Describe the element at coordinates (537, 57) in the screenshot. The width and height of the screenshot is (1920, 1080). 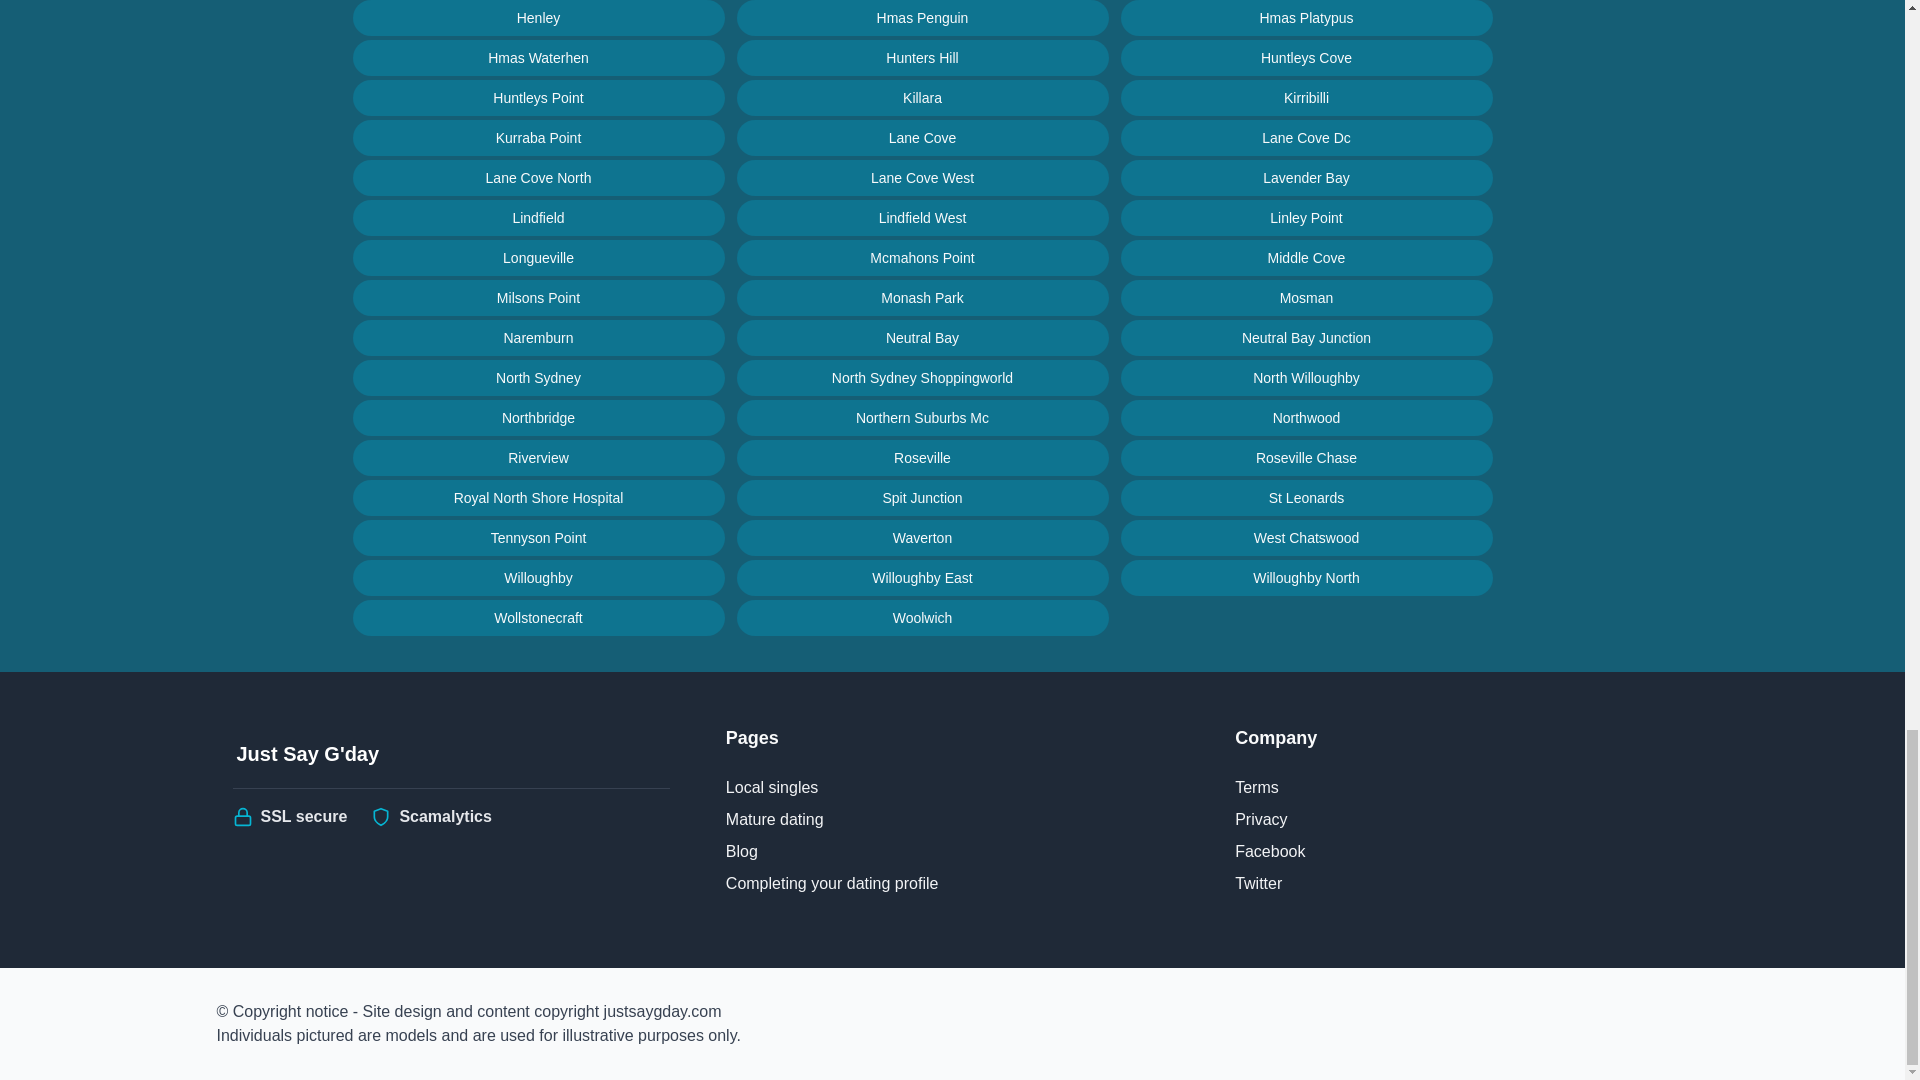
I see `Hmas Waterhen` at that location.